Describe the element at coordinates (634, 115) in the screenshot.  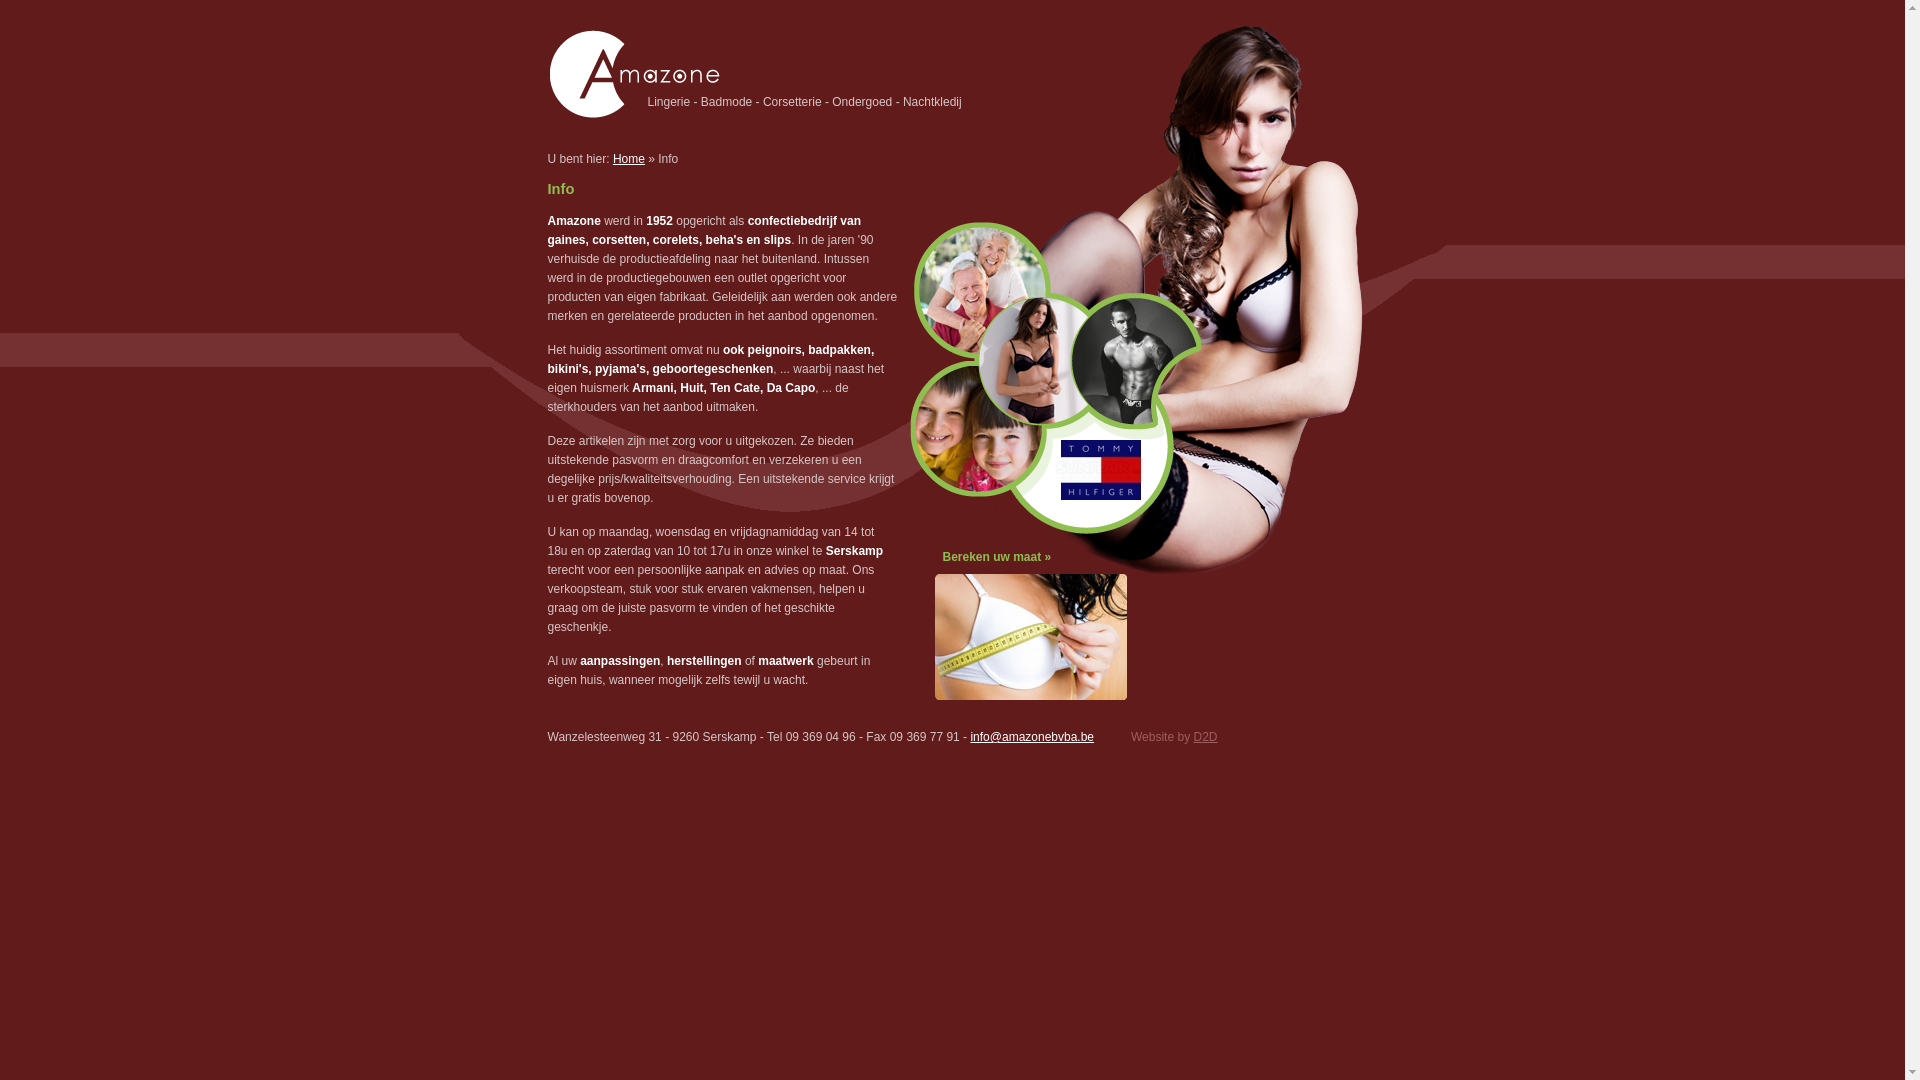
I see `Startpagina Amazone bvba` at that location.